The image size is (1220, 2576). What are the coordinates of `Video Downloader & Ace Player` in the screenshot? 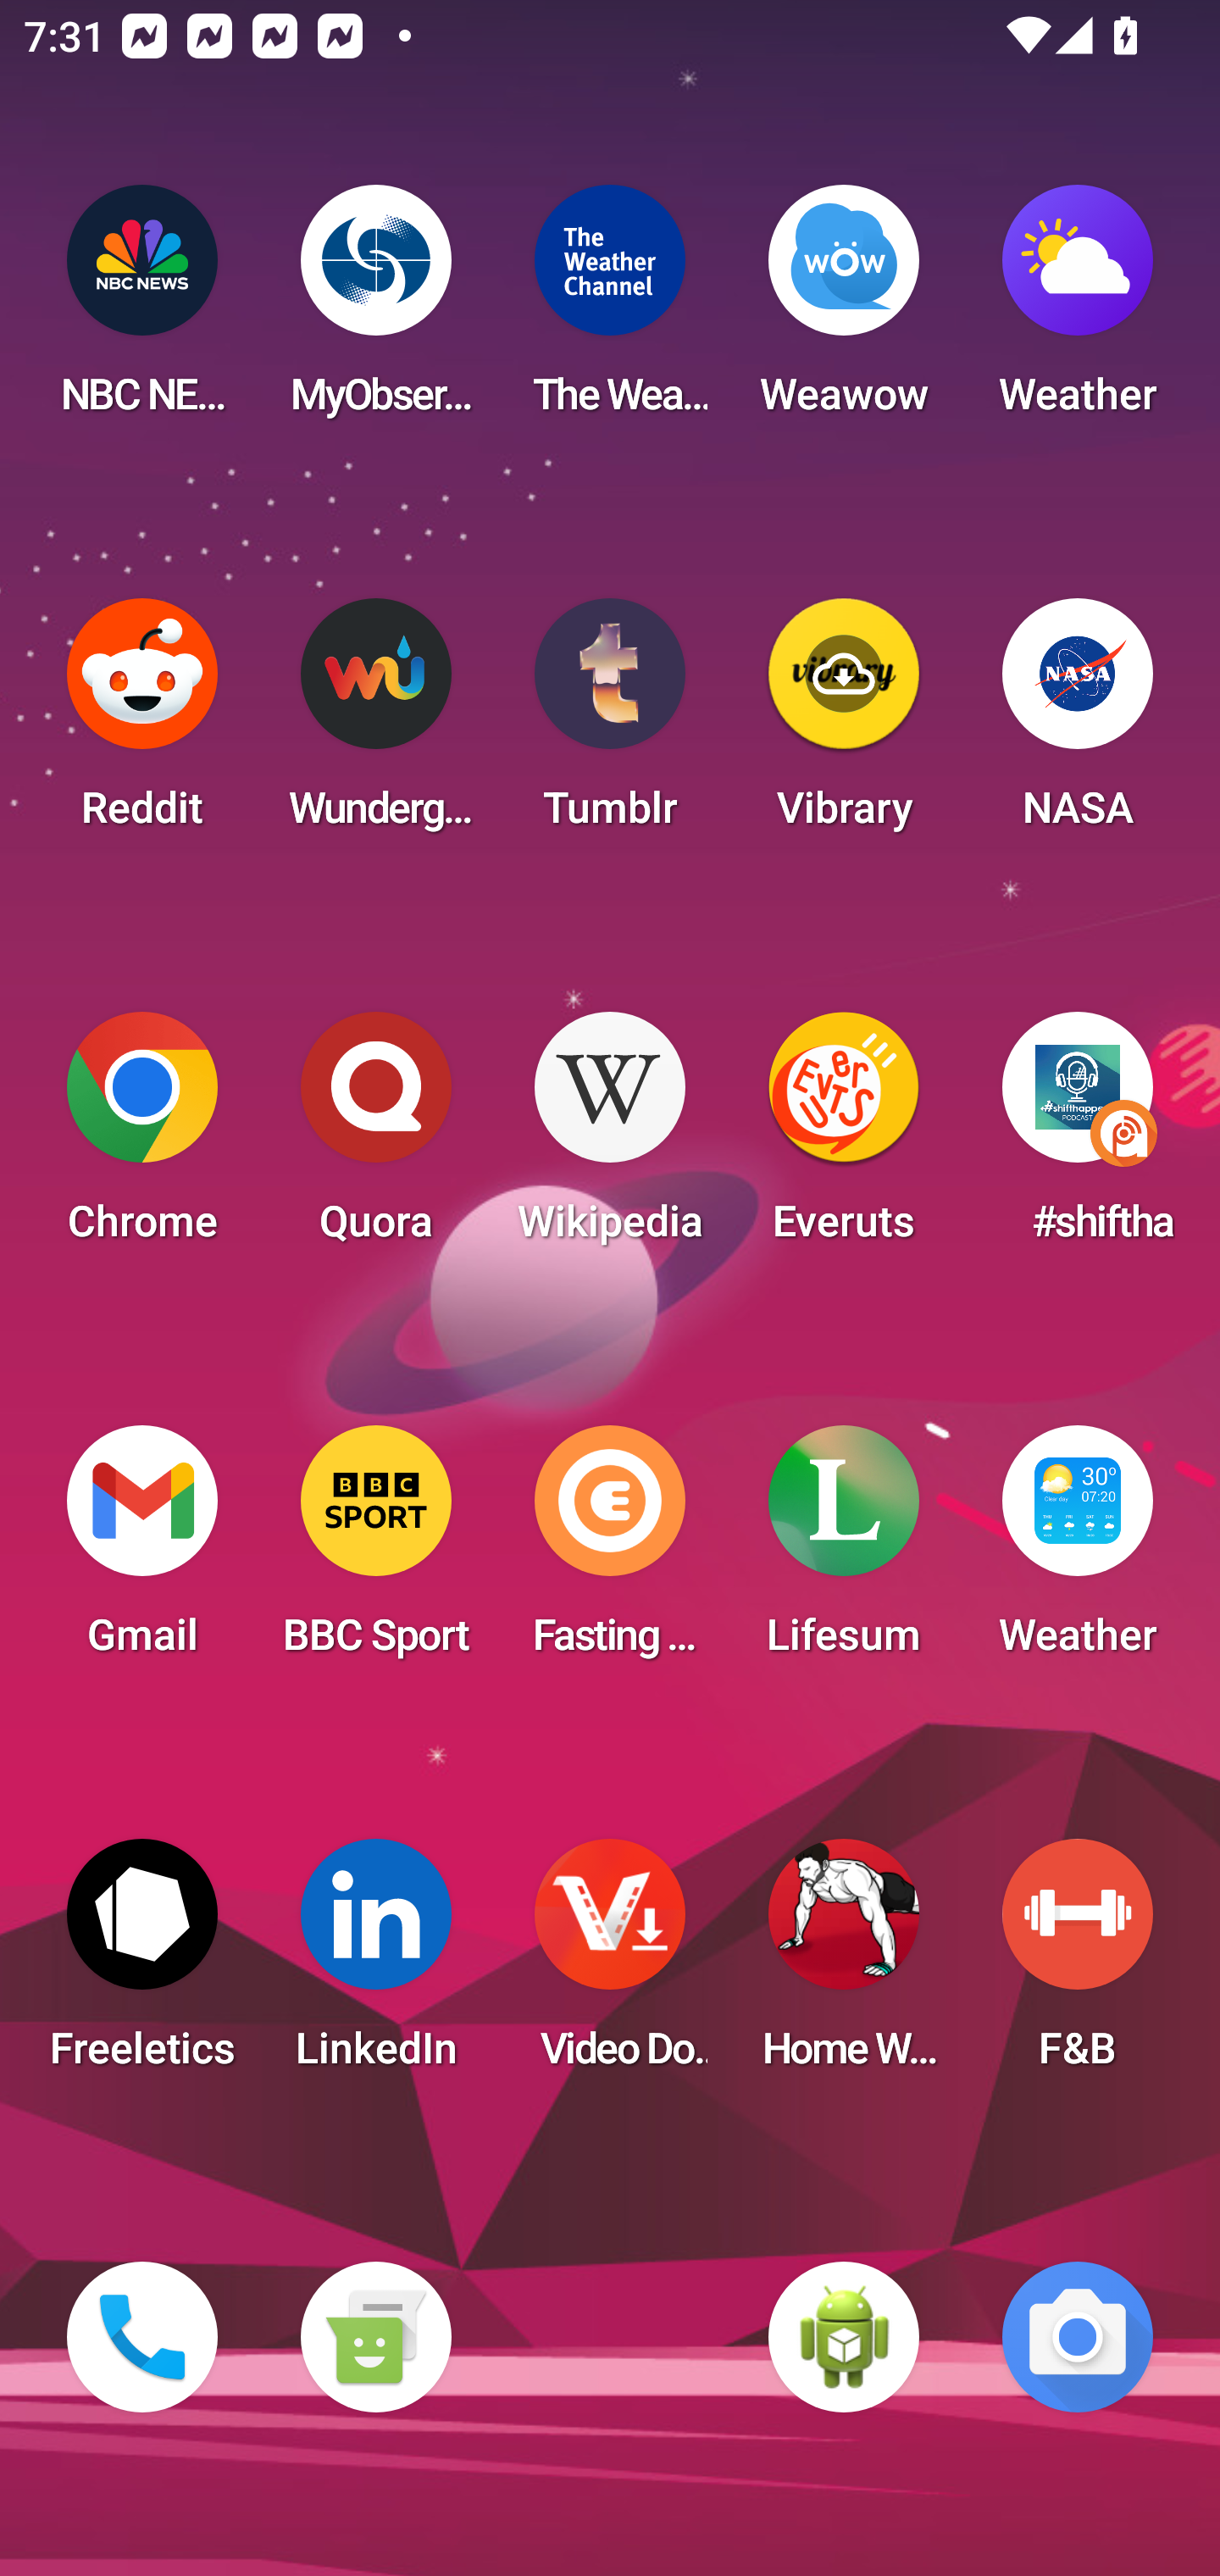 It's located at (610, 1964).